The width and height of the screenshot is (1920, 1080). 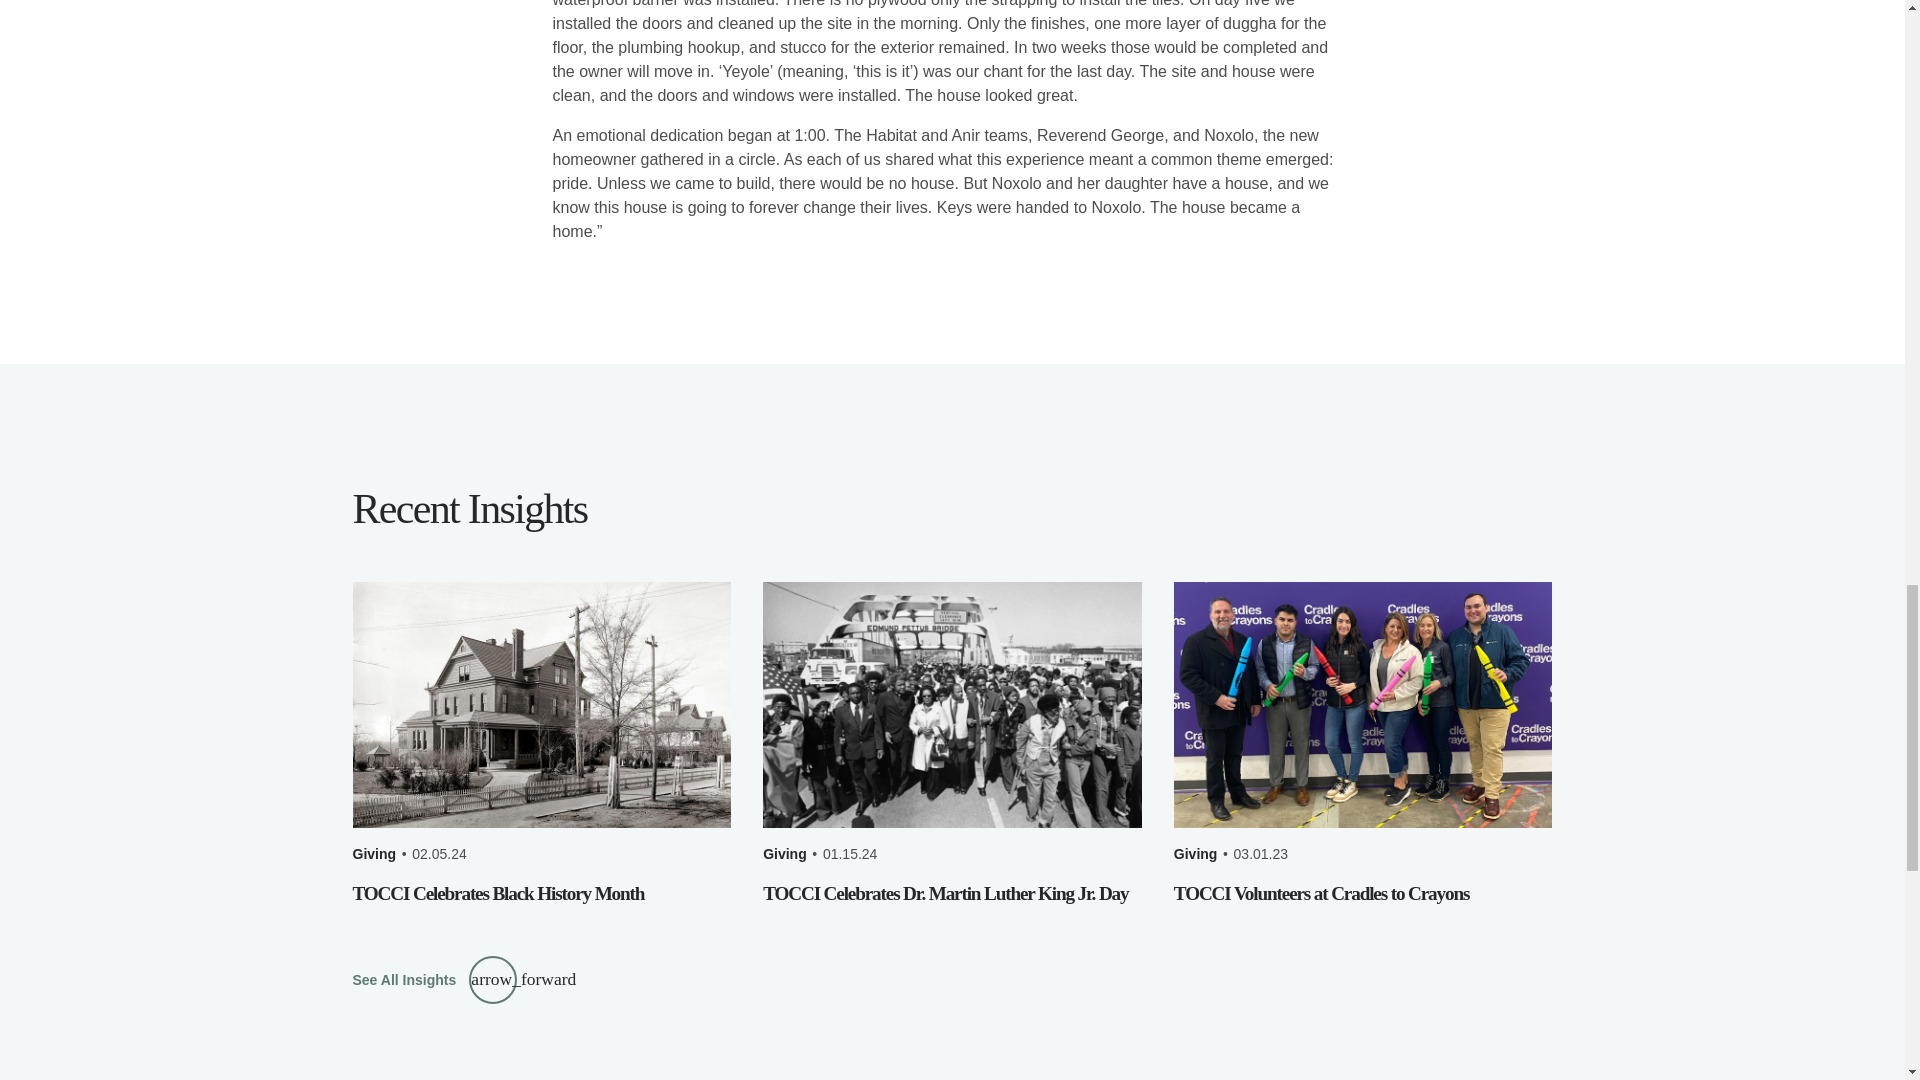 What do you see at coordinates (373, 854) in the screenshot?
I see `Giving` at bounding box center [373, 854].